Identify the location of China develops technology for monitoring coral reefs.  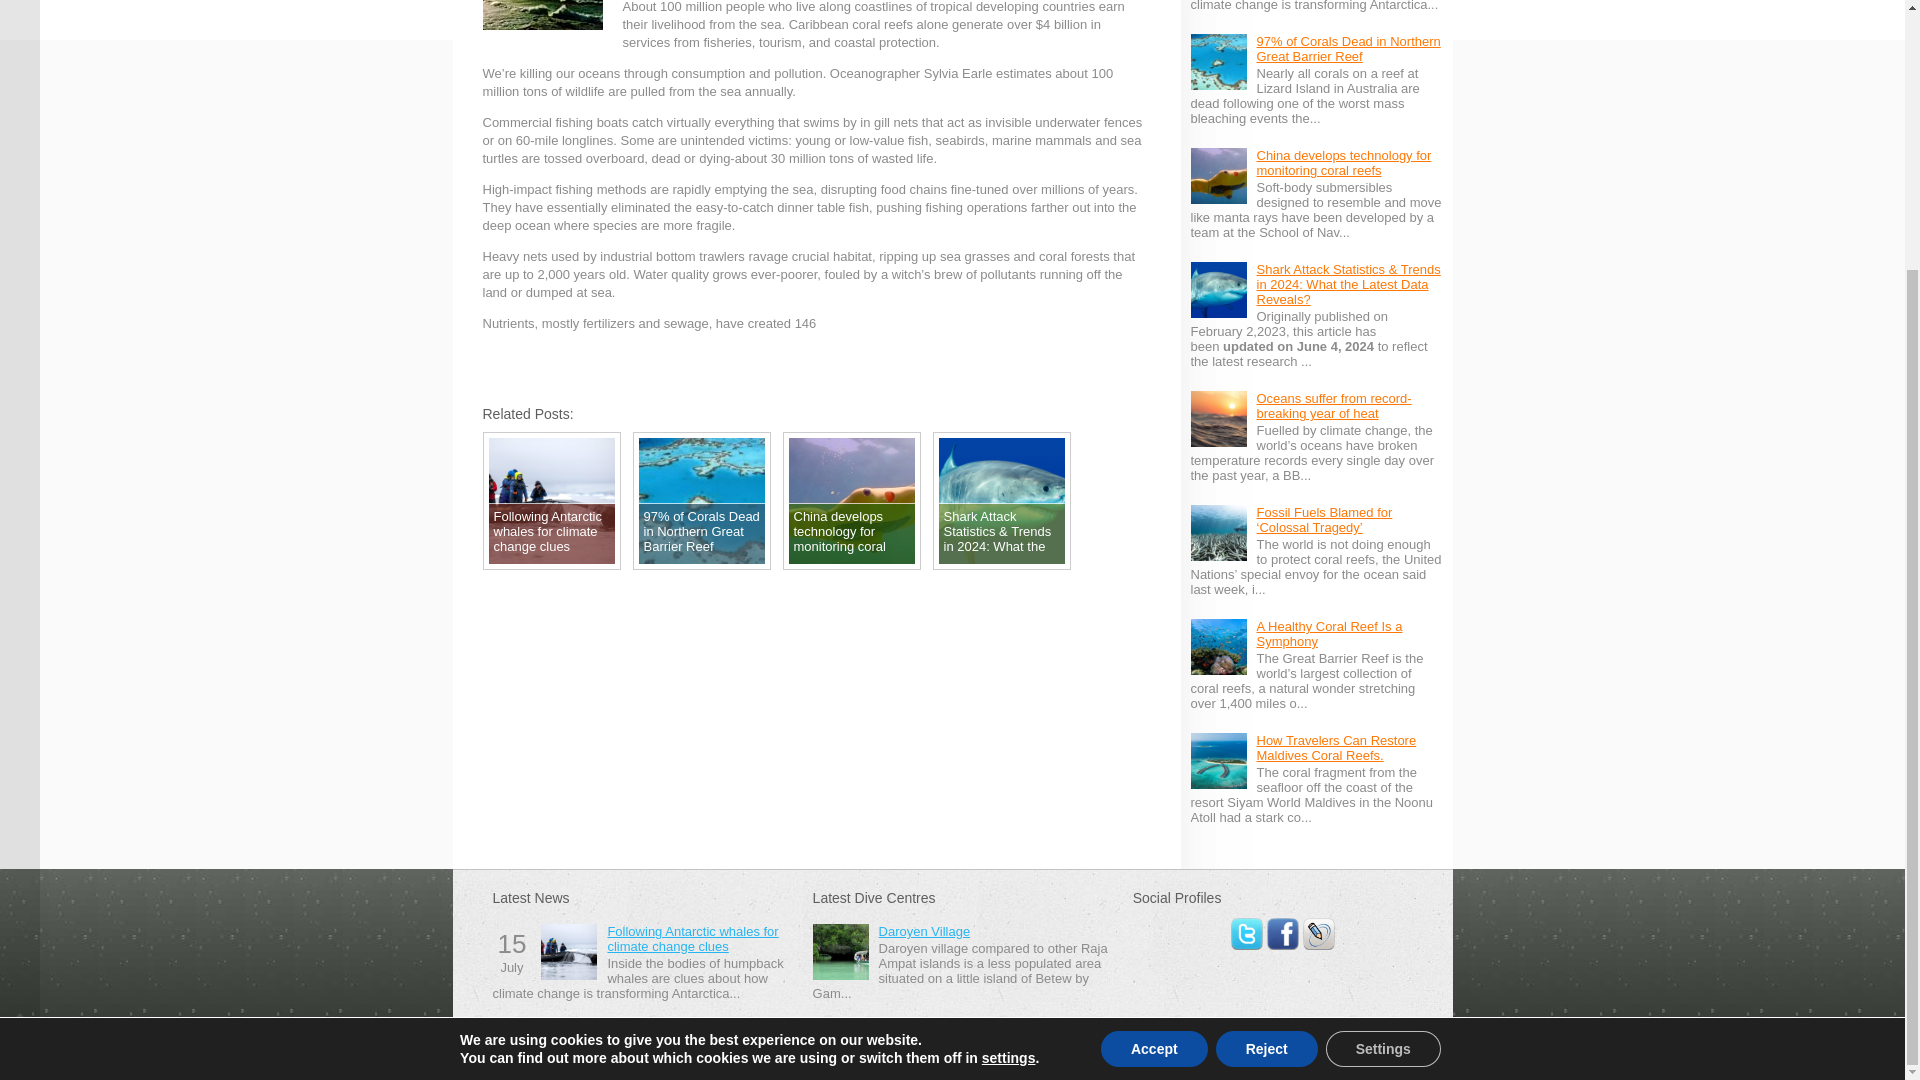
(1342, 162).